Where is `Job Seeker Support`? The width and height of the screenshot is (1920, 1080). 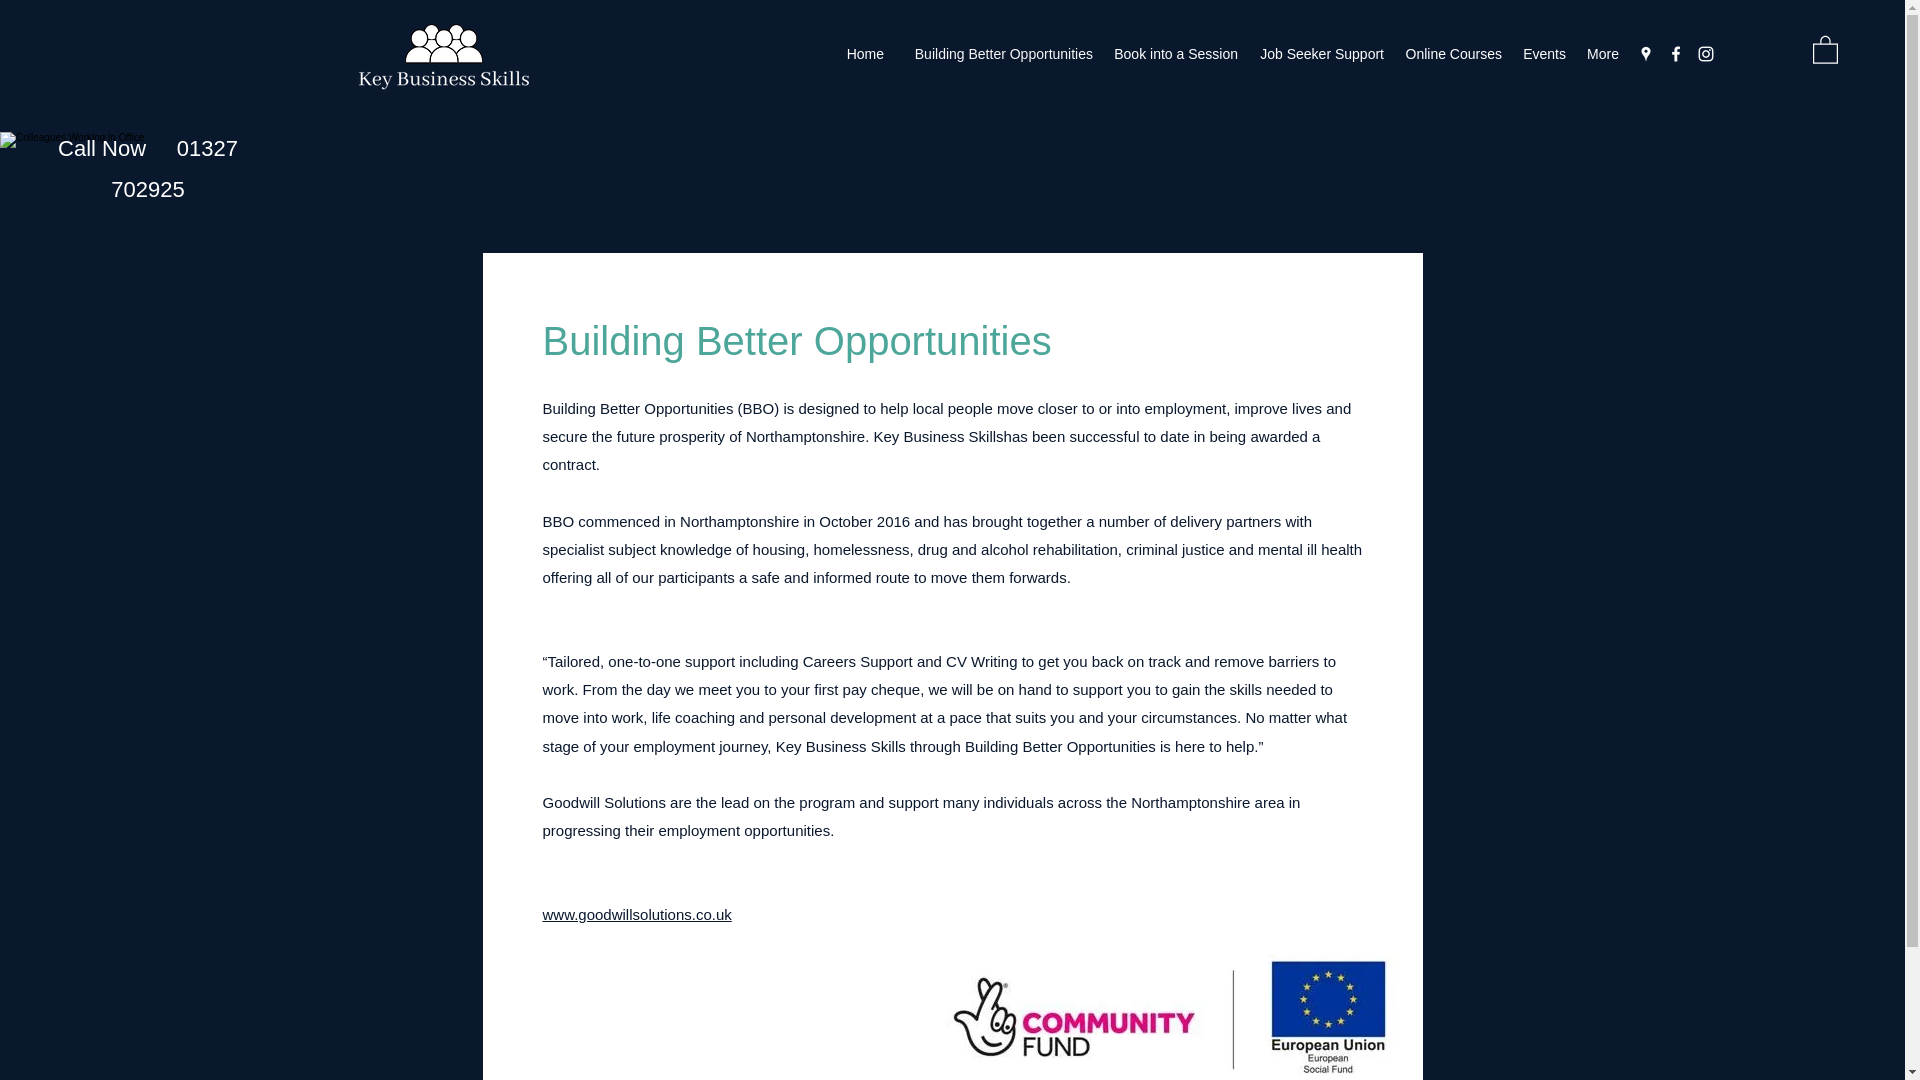
Job Seeker Support is located at coordinates (1320, 54).